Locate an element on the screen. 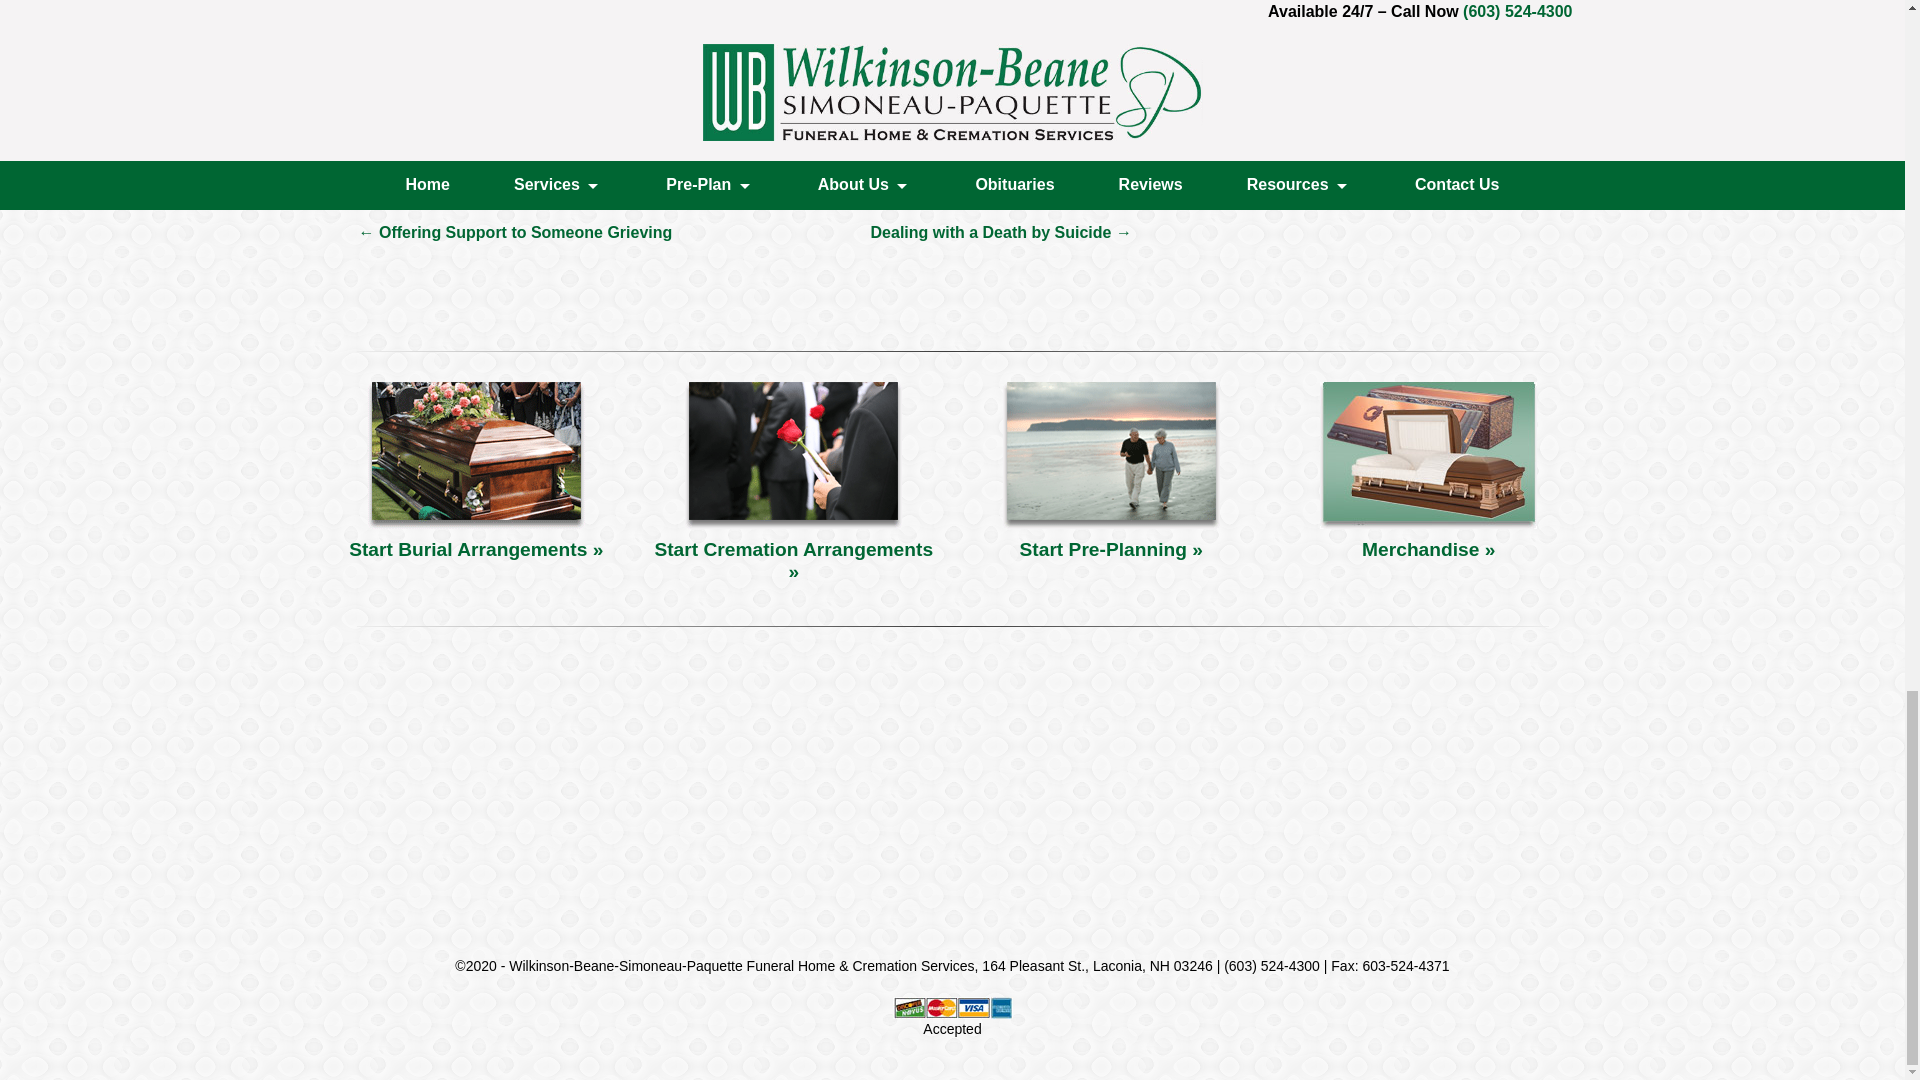 The image size is (1920, 1080). admin is located at coordinates (952, 68).